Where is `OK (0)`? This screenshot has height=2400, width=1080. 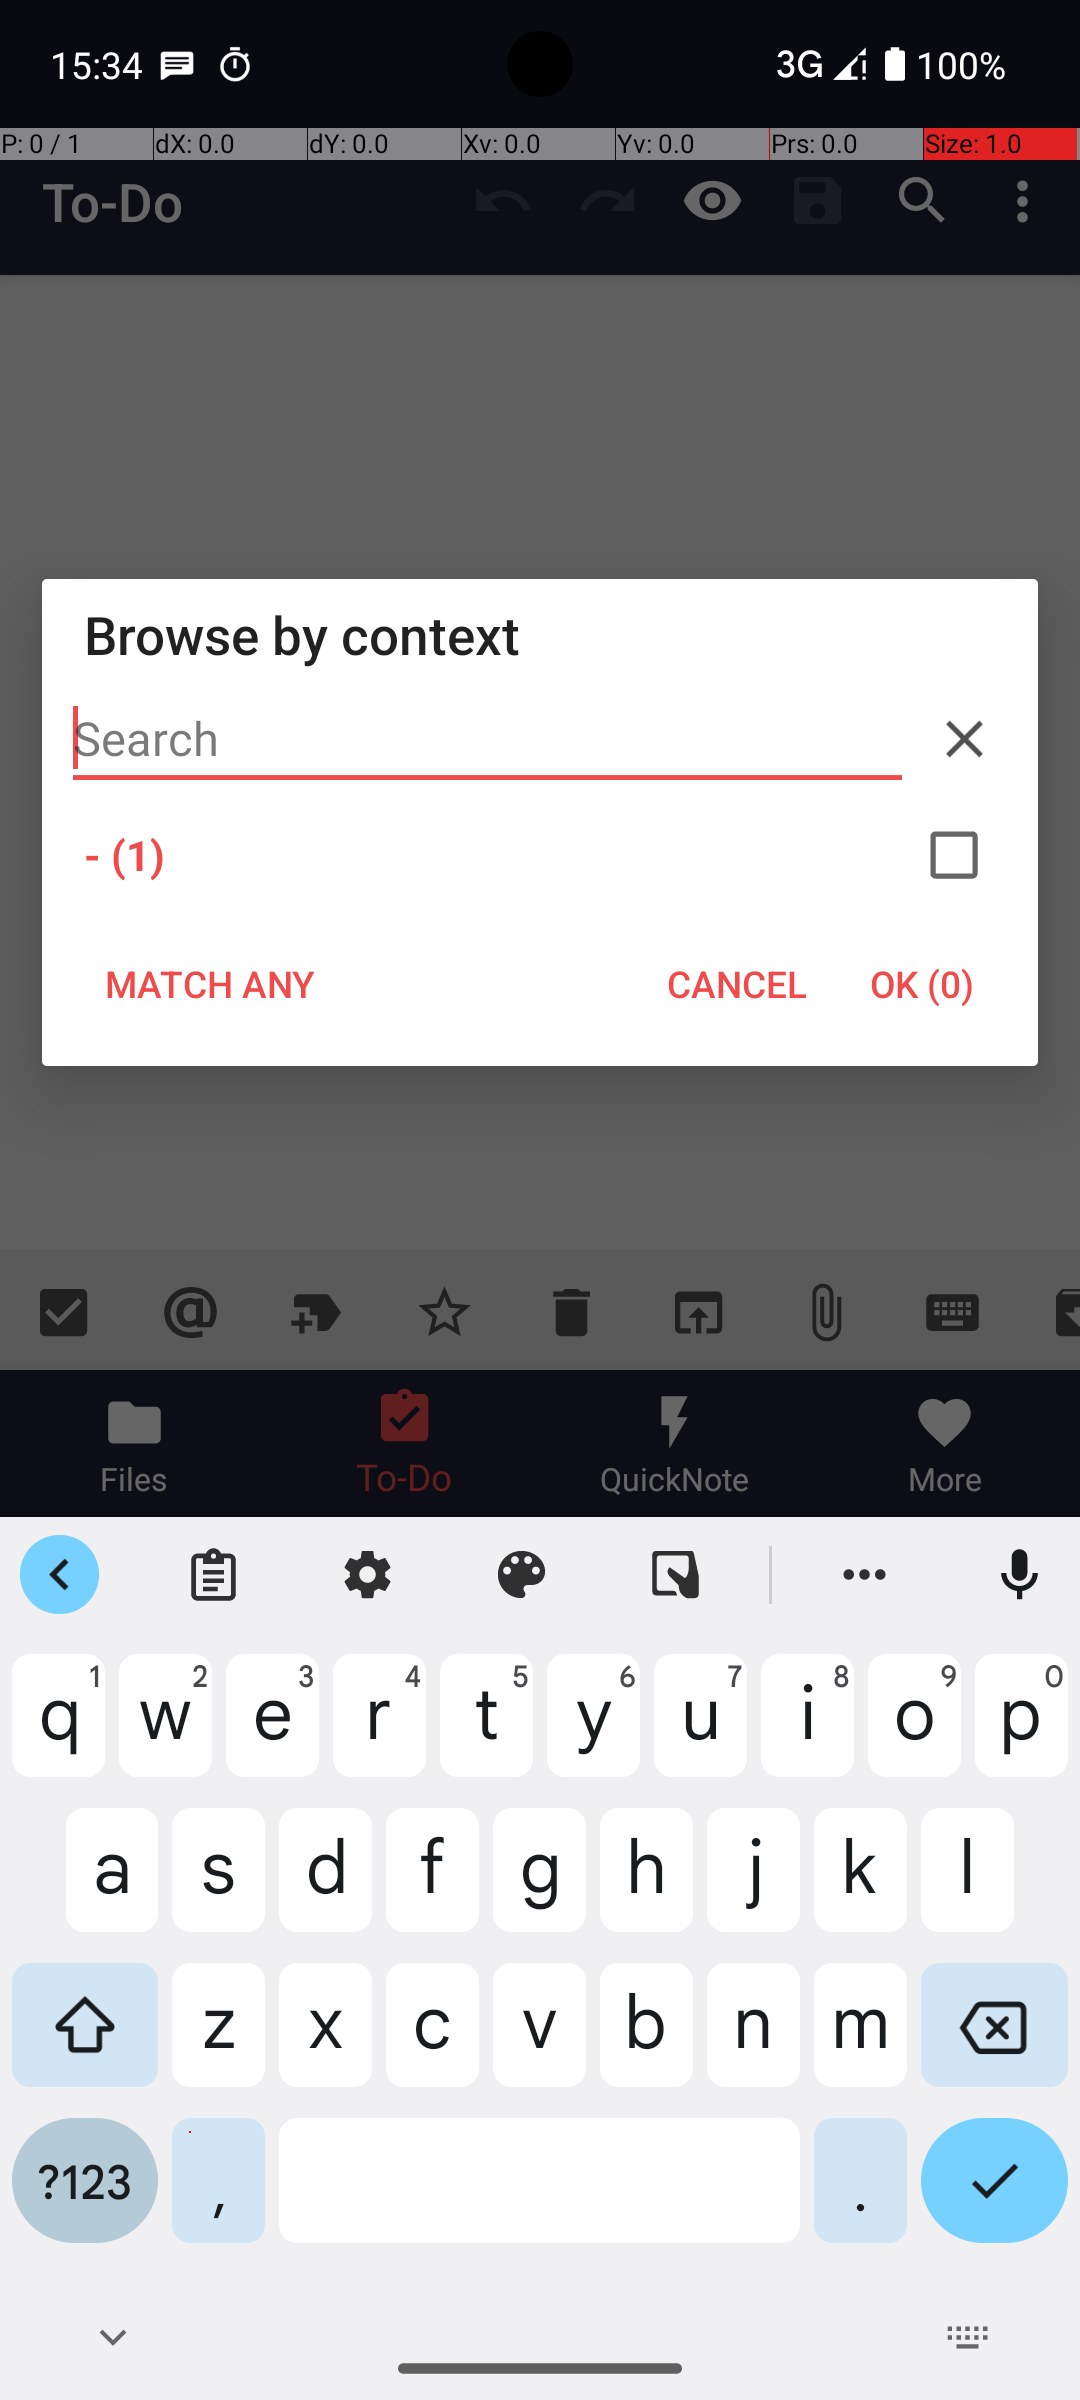 OK (0) is located at coordinates (922, 984).